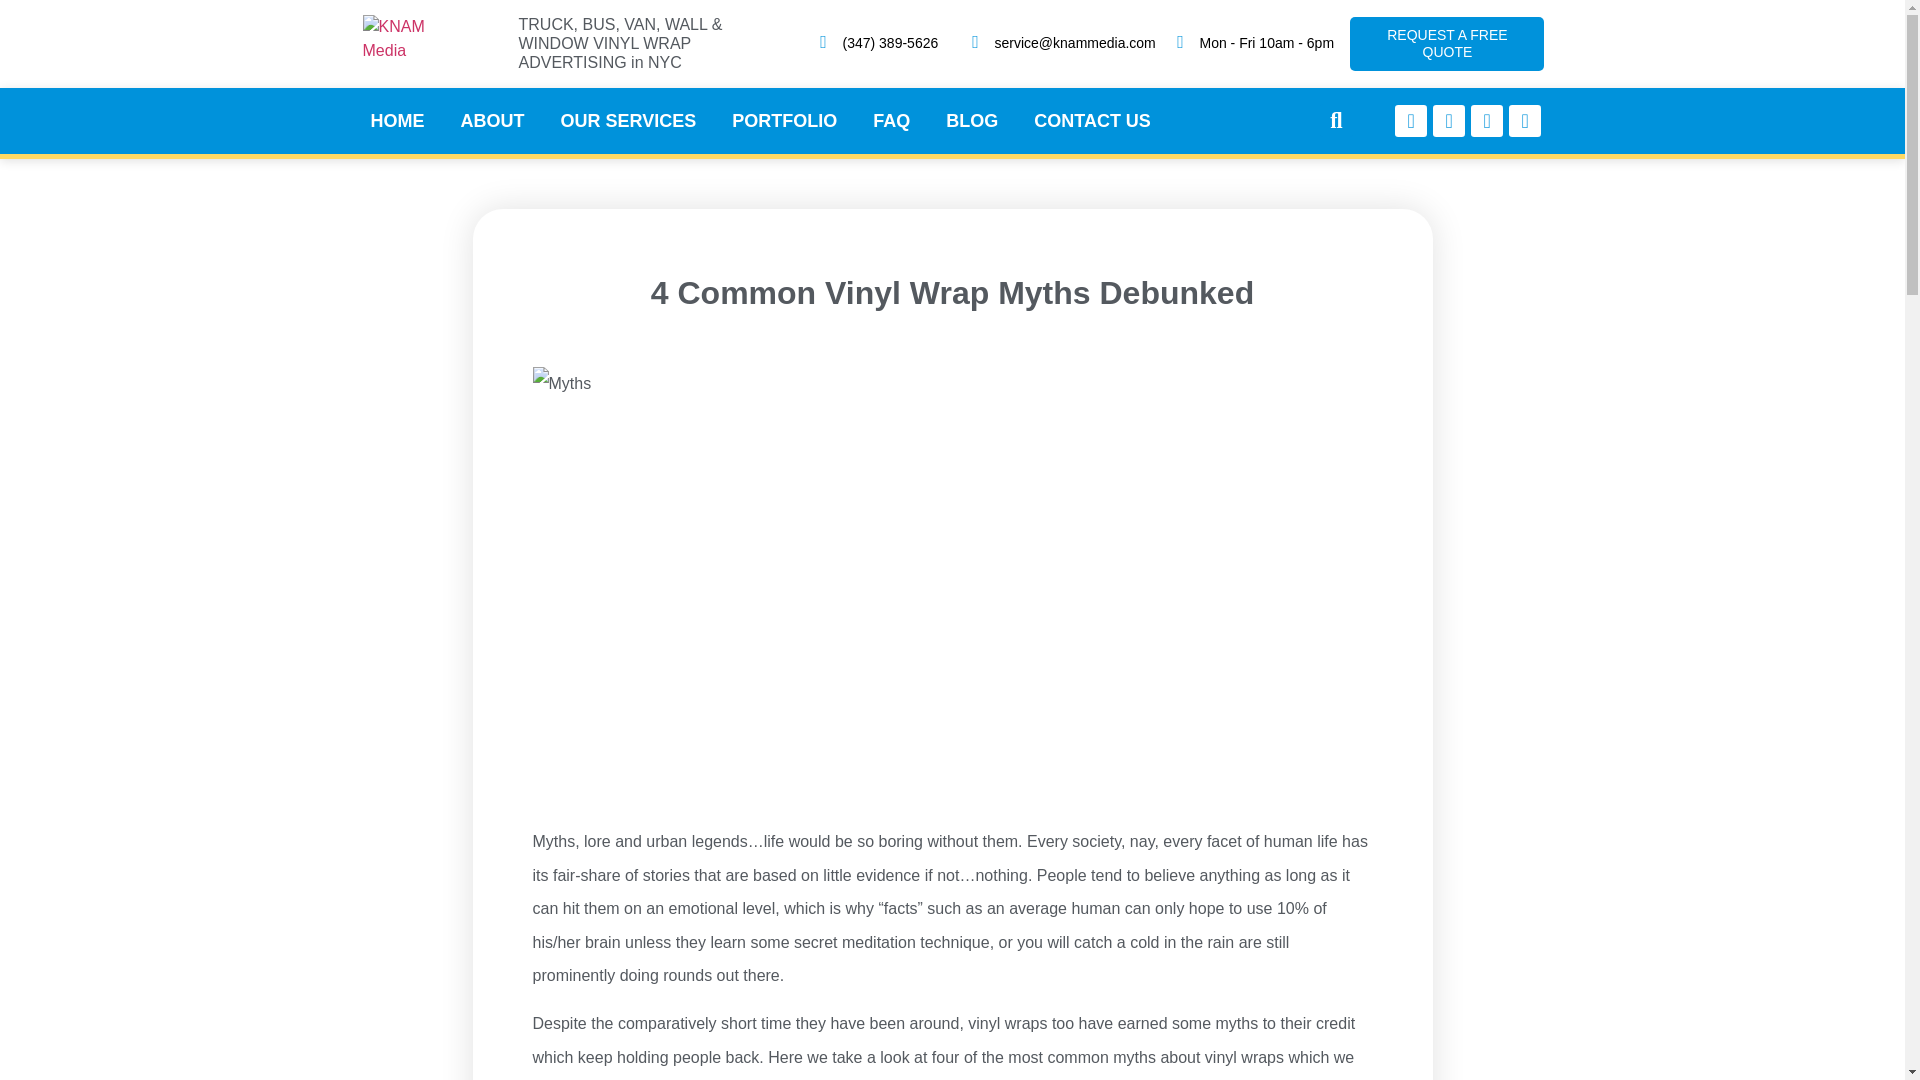  Describe the element at coordinates (628, 120) in the screenshot. I see `OUR SERVICES` at that location.